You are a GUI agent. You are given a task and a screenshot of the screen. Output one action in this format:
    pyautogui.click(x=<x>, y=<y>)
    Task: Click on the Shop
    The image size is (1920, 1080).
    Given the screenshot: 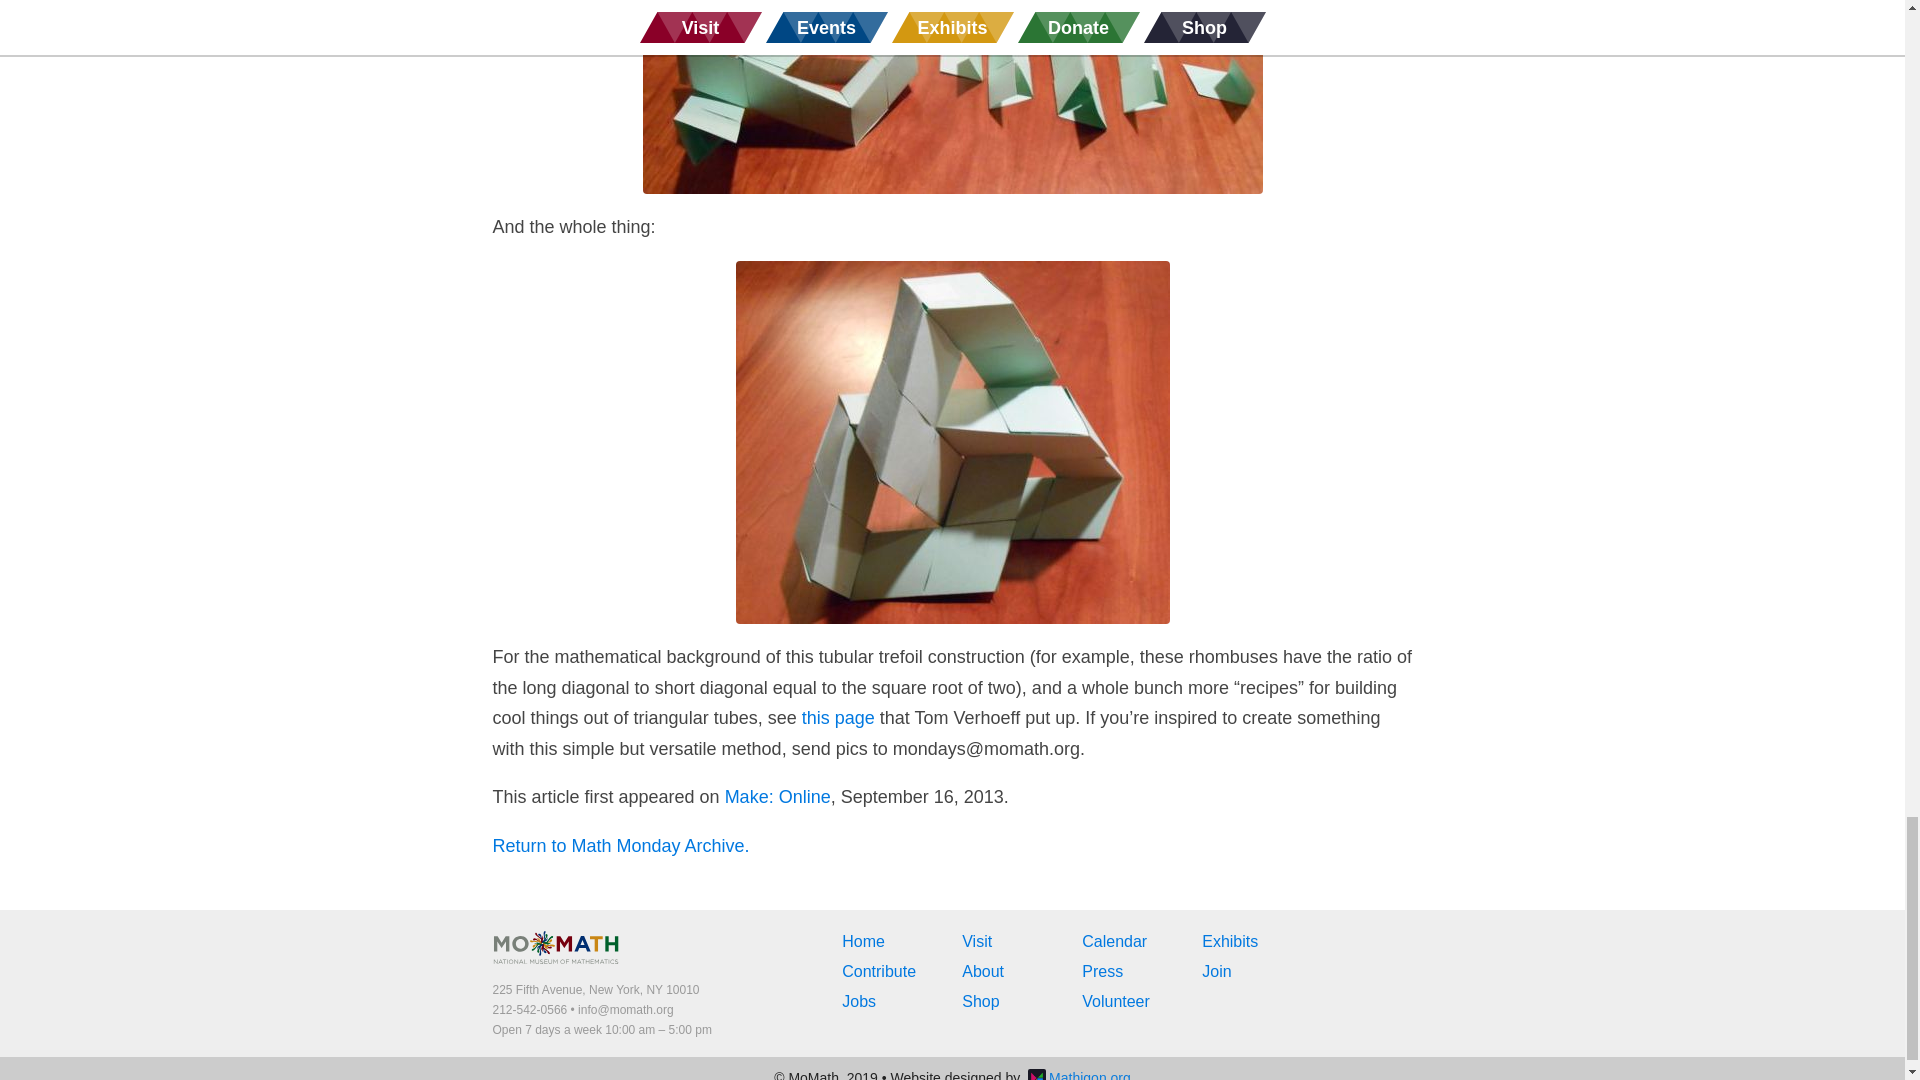 What is the action you would take?
    pyautogui.click(x=980, y=1000)
    